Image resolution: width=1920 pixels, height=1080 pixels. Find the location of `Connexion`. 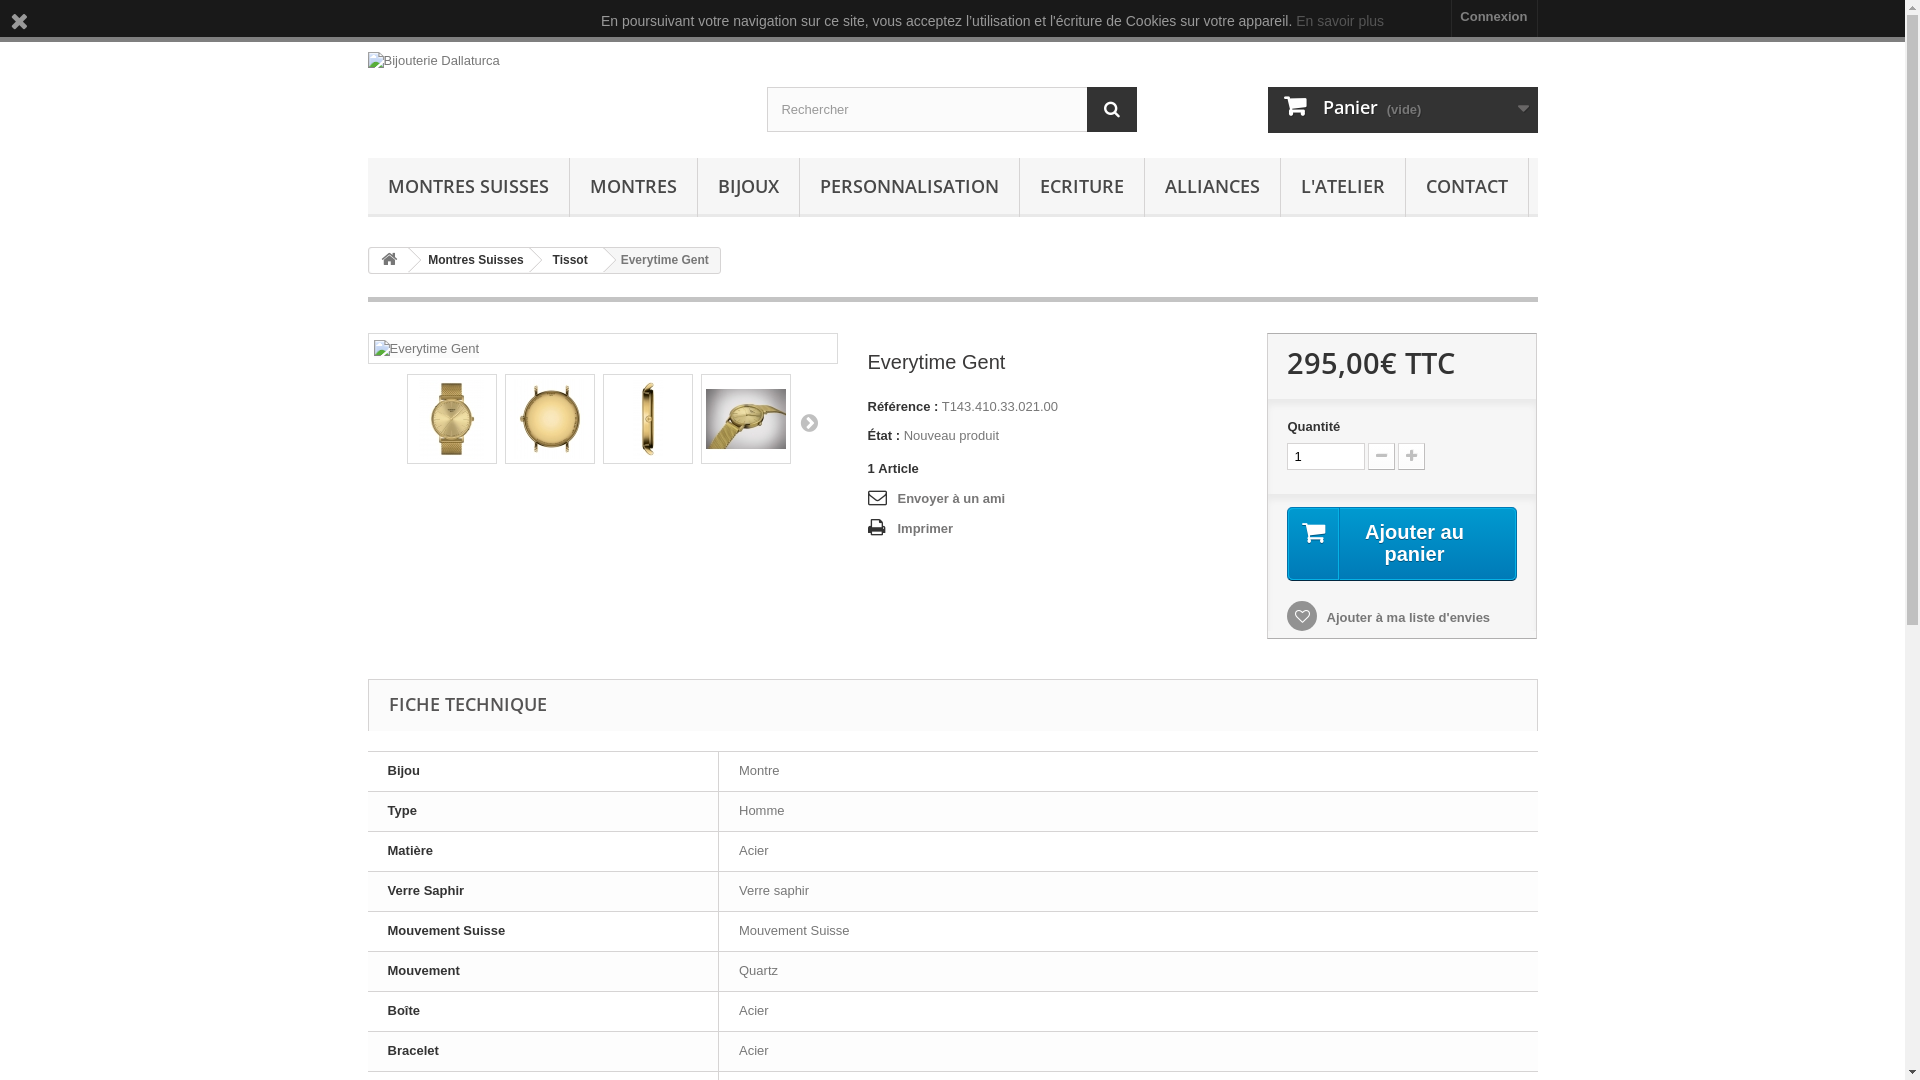

Connexion is located at coordinates (1494, 18).